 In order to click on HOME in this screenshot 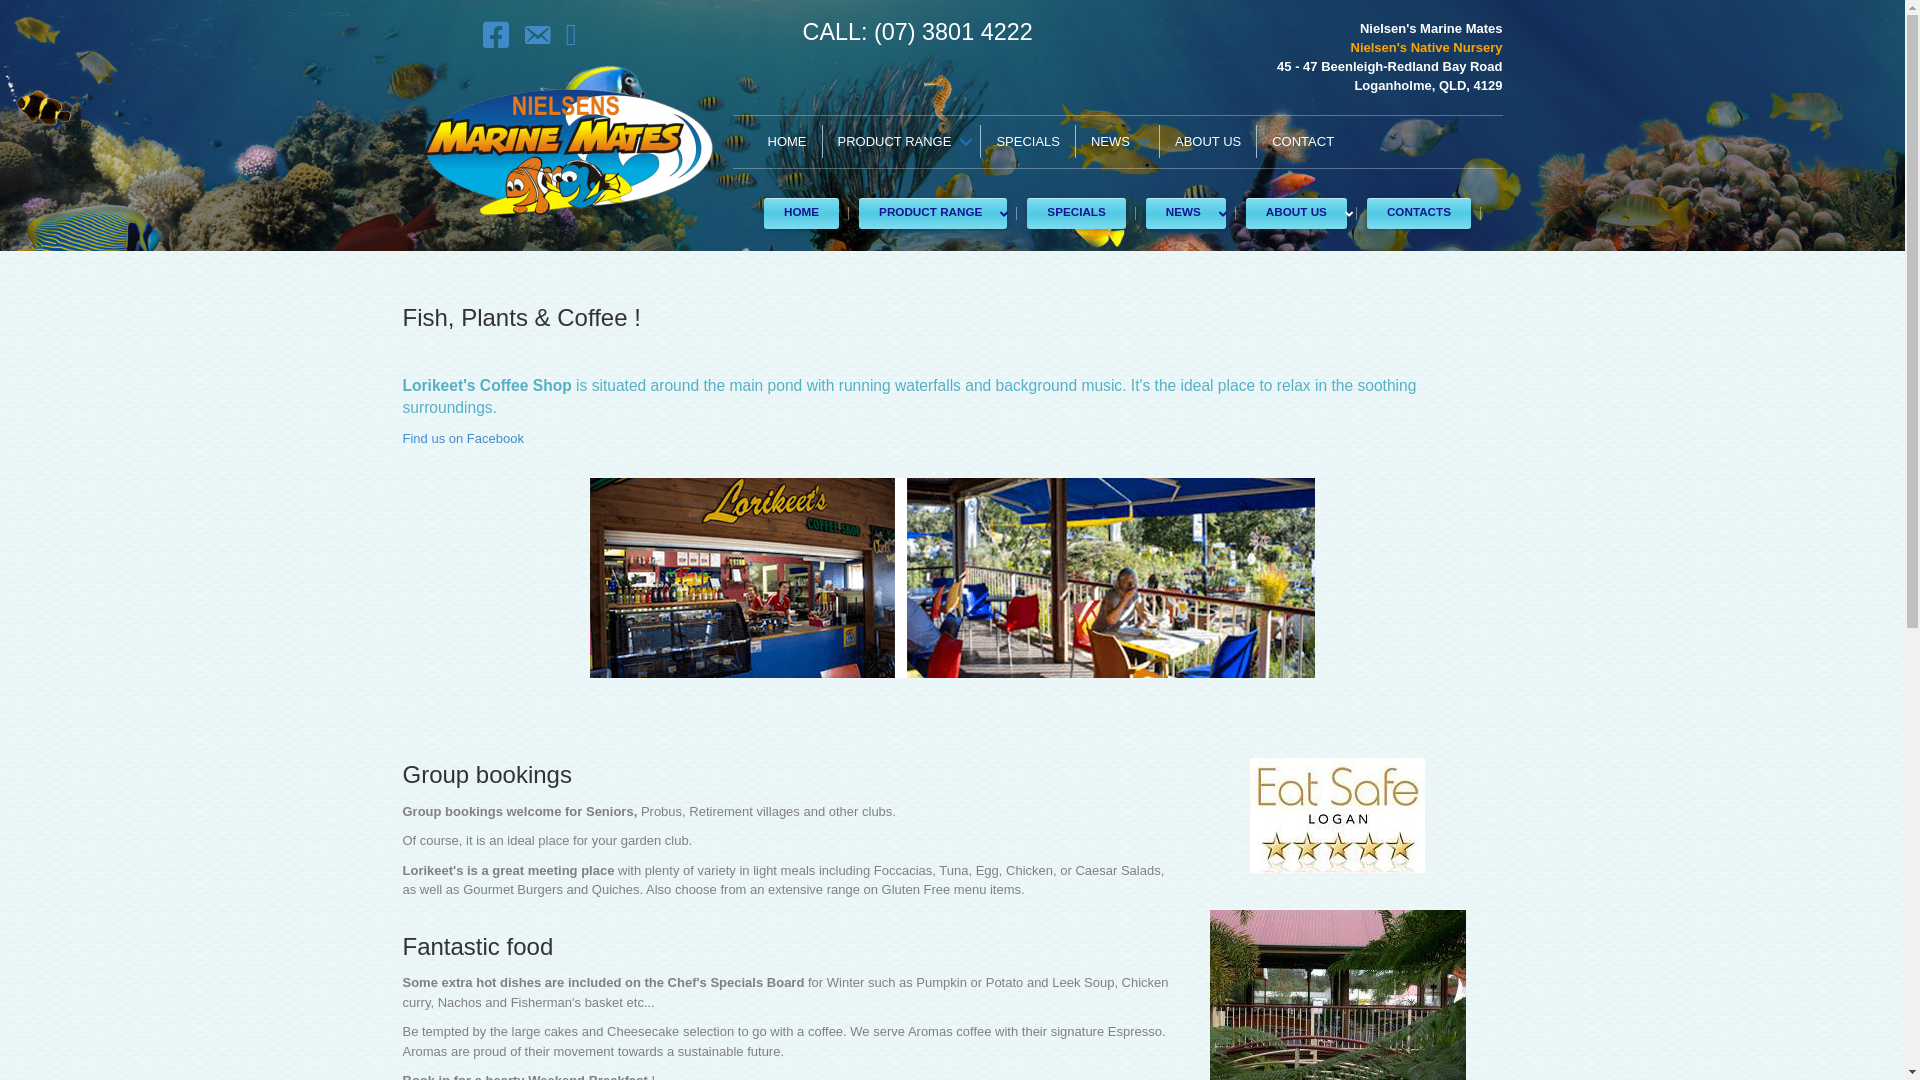, I will do `click(802, 214)`.